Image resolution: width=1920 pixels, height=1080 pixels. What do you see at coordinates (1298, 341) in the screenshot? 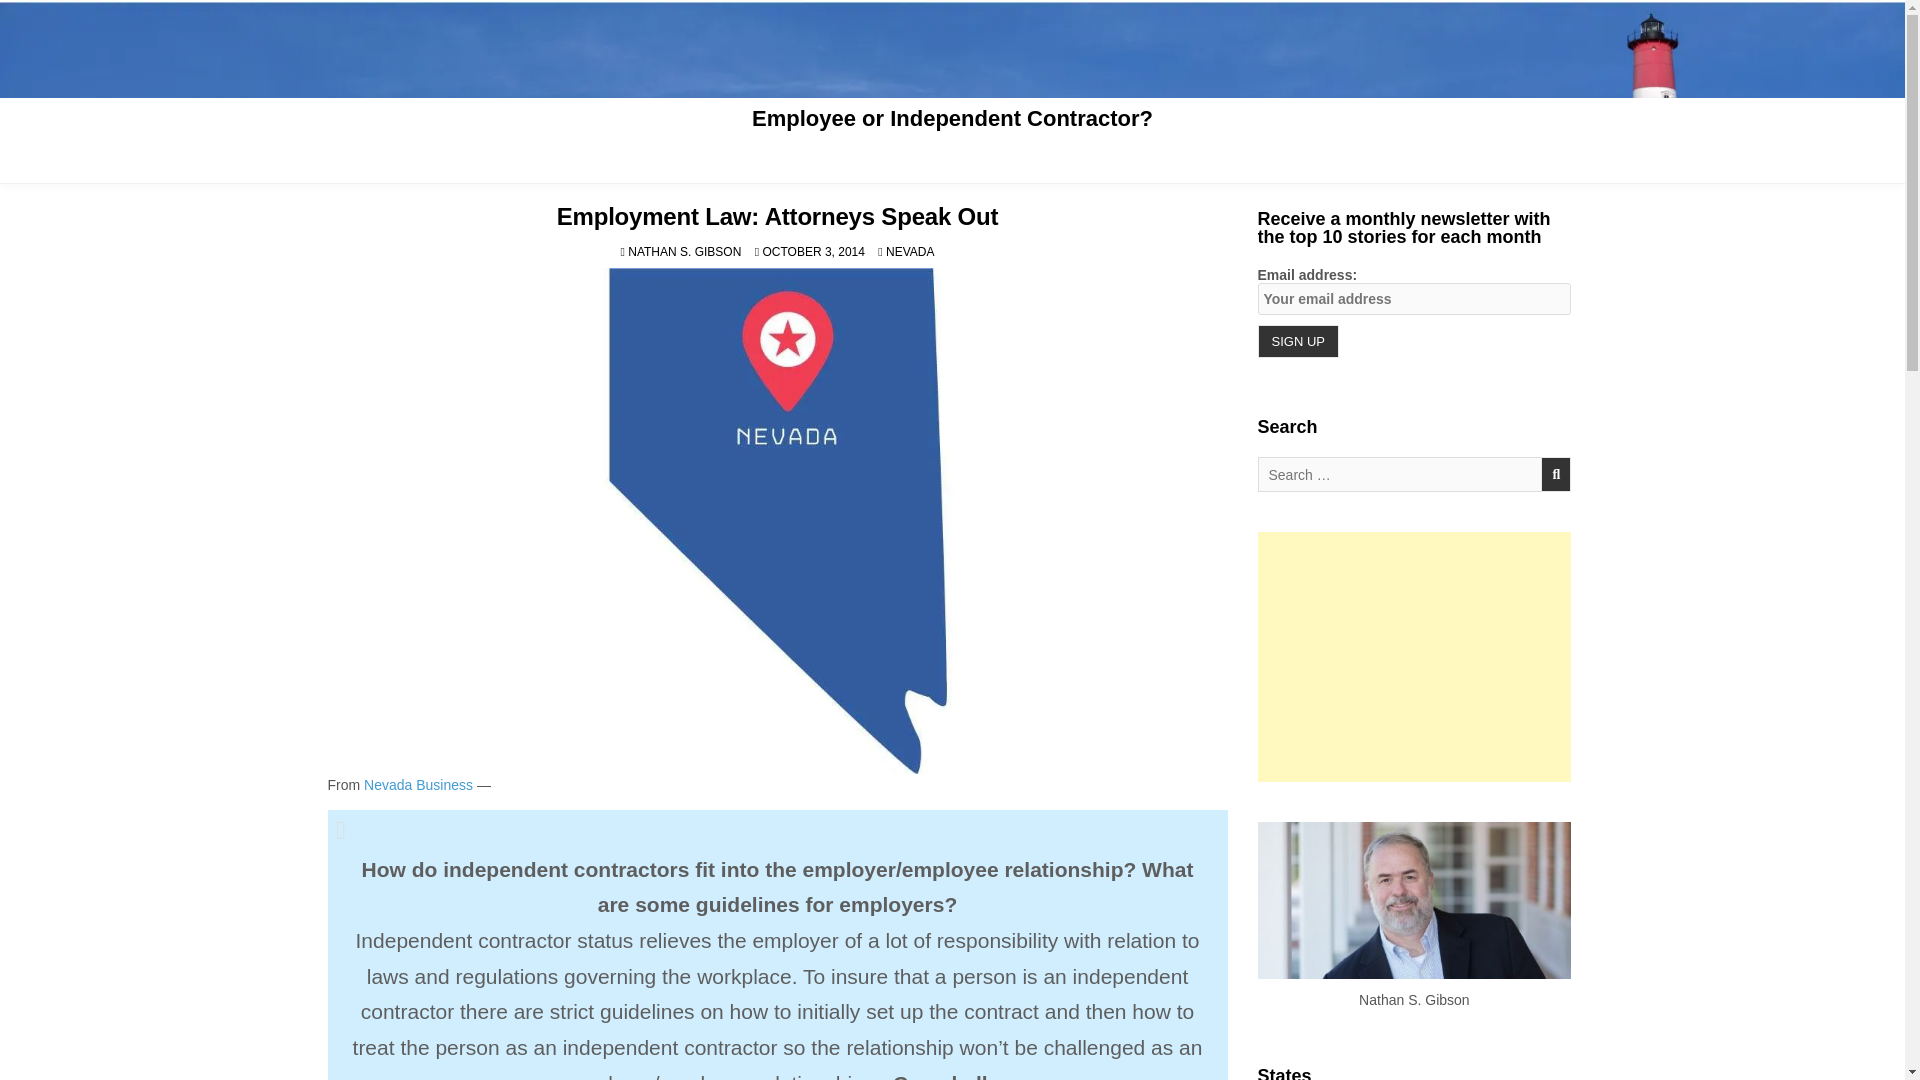
I see `Sign up` at bounding box center [1298, 341].